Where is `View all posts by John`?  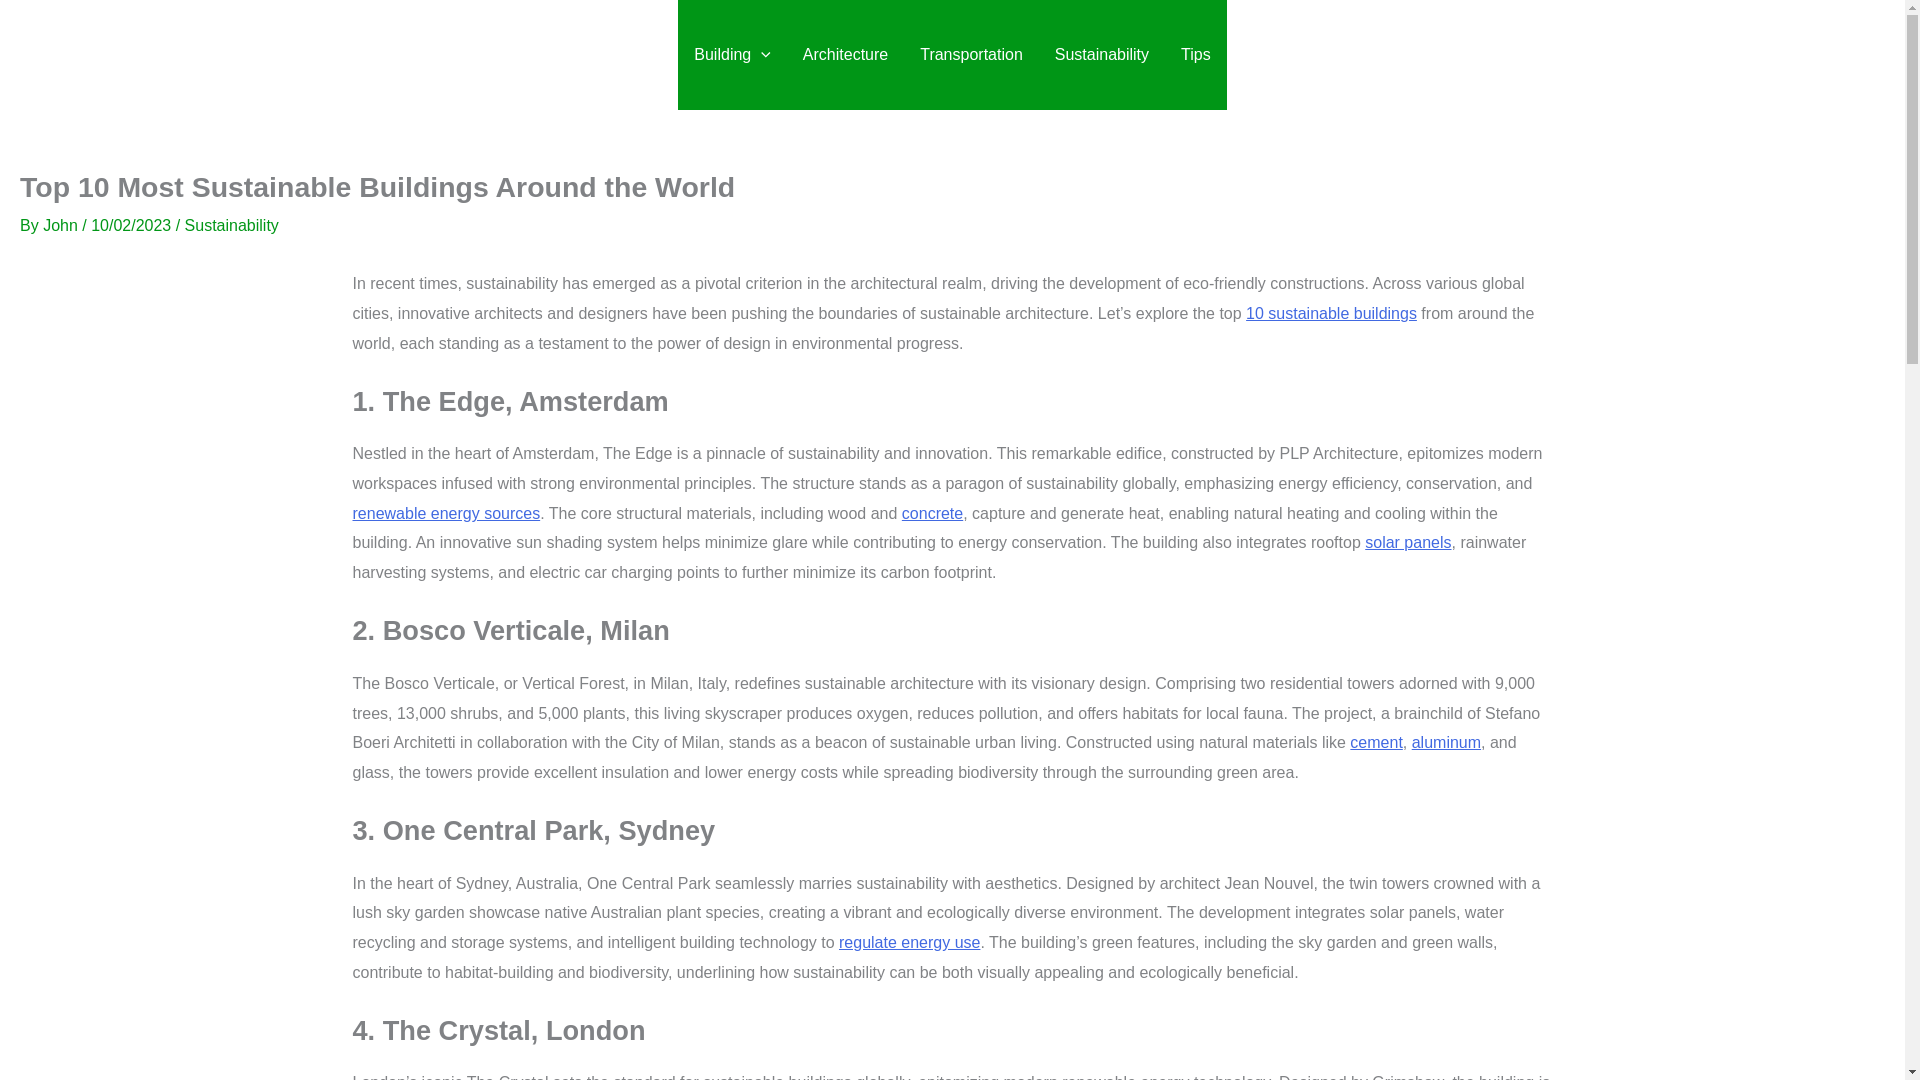
View all posts by John is located at coordinates (62, 226).